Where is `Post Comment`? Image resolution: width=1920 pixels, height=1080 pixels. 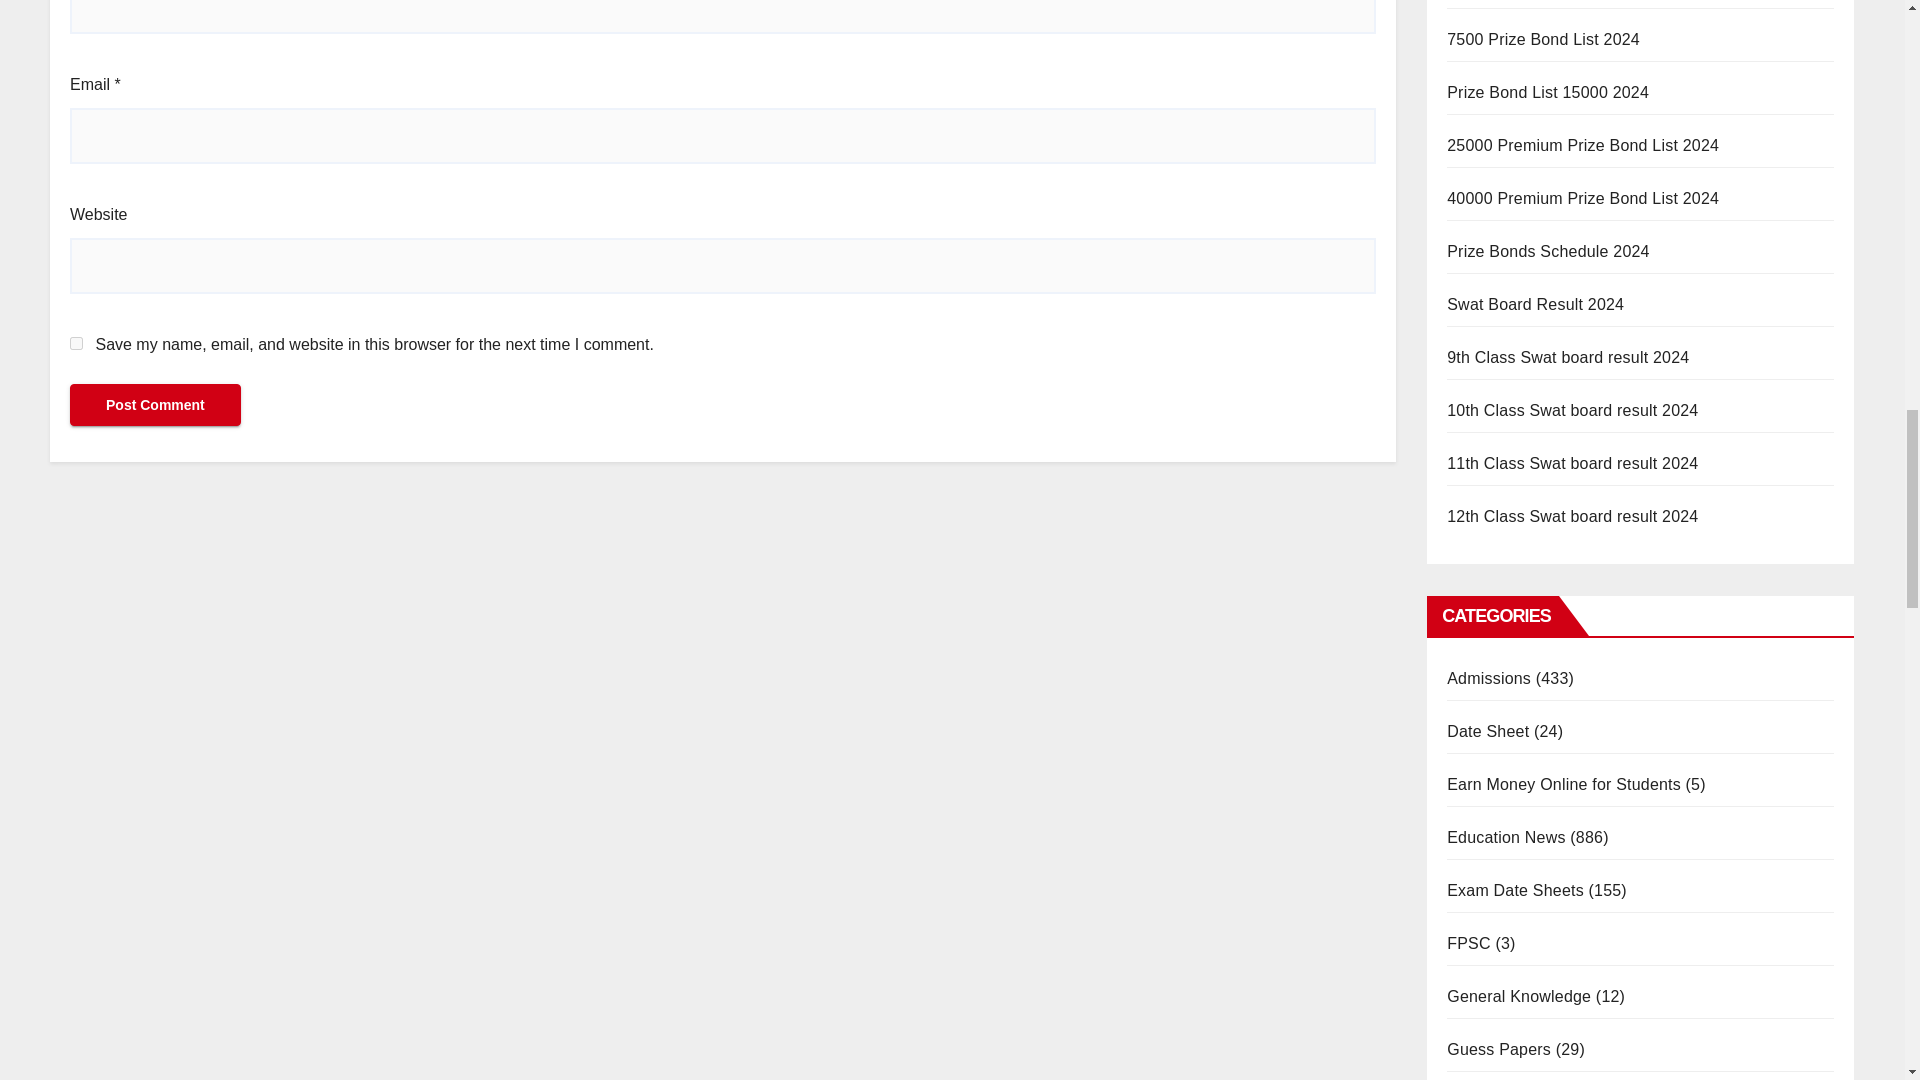 Post Comment is located at coordinates (155, 404).